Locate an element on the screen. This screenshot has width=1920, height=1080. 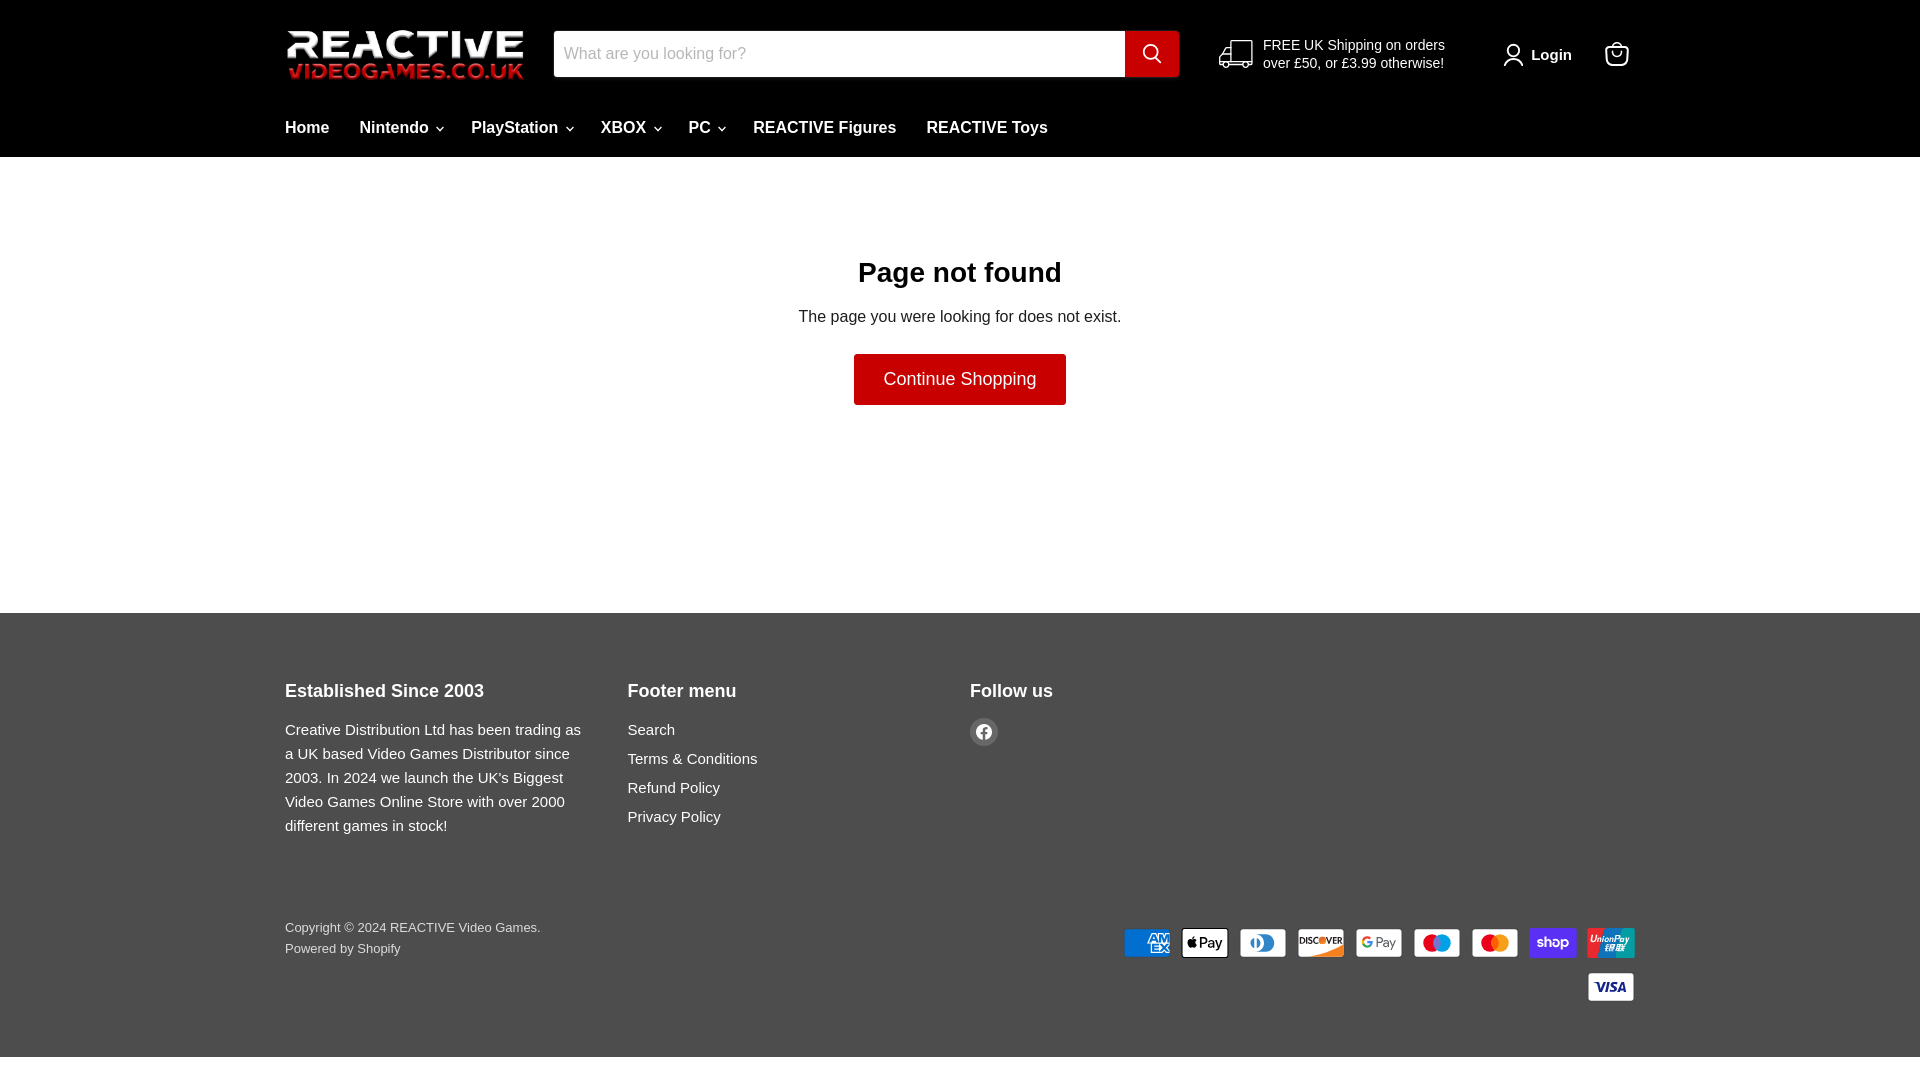
Diners Club is located at coordinates (1262, 942).